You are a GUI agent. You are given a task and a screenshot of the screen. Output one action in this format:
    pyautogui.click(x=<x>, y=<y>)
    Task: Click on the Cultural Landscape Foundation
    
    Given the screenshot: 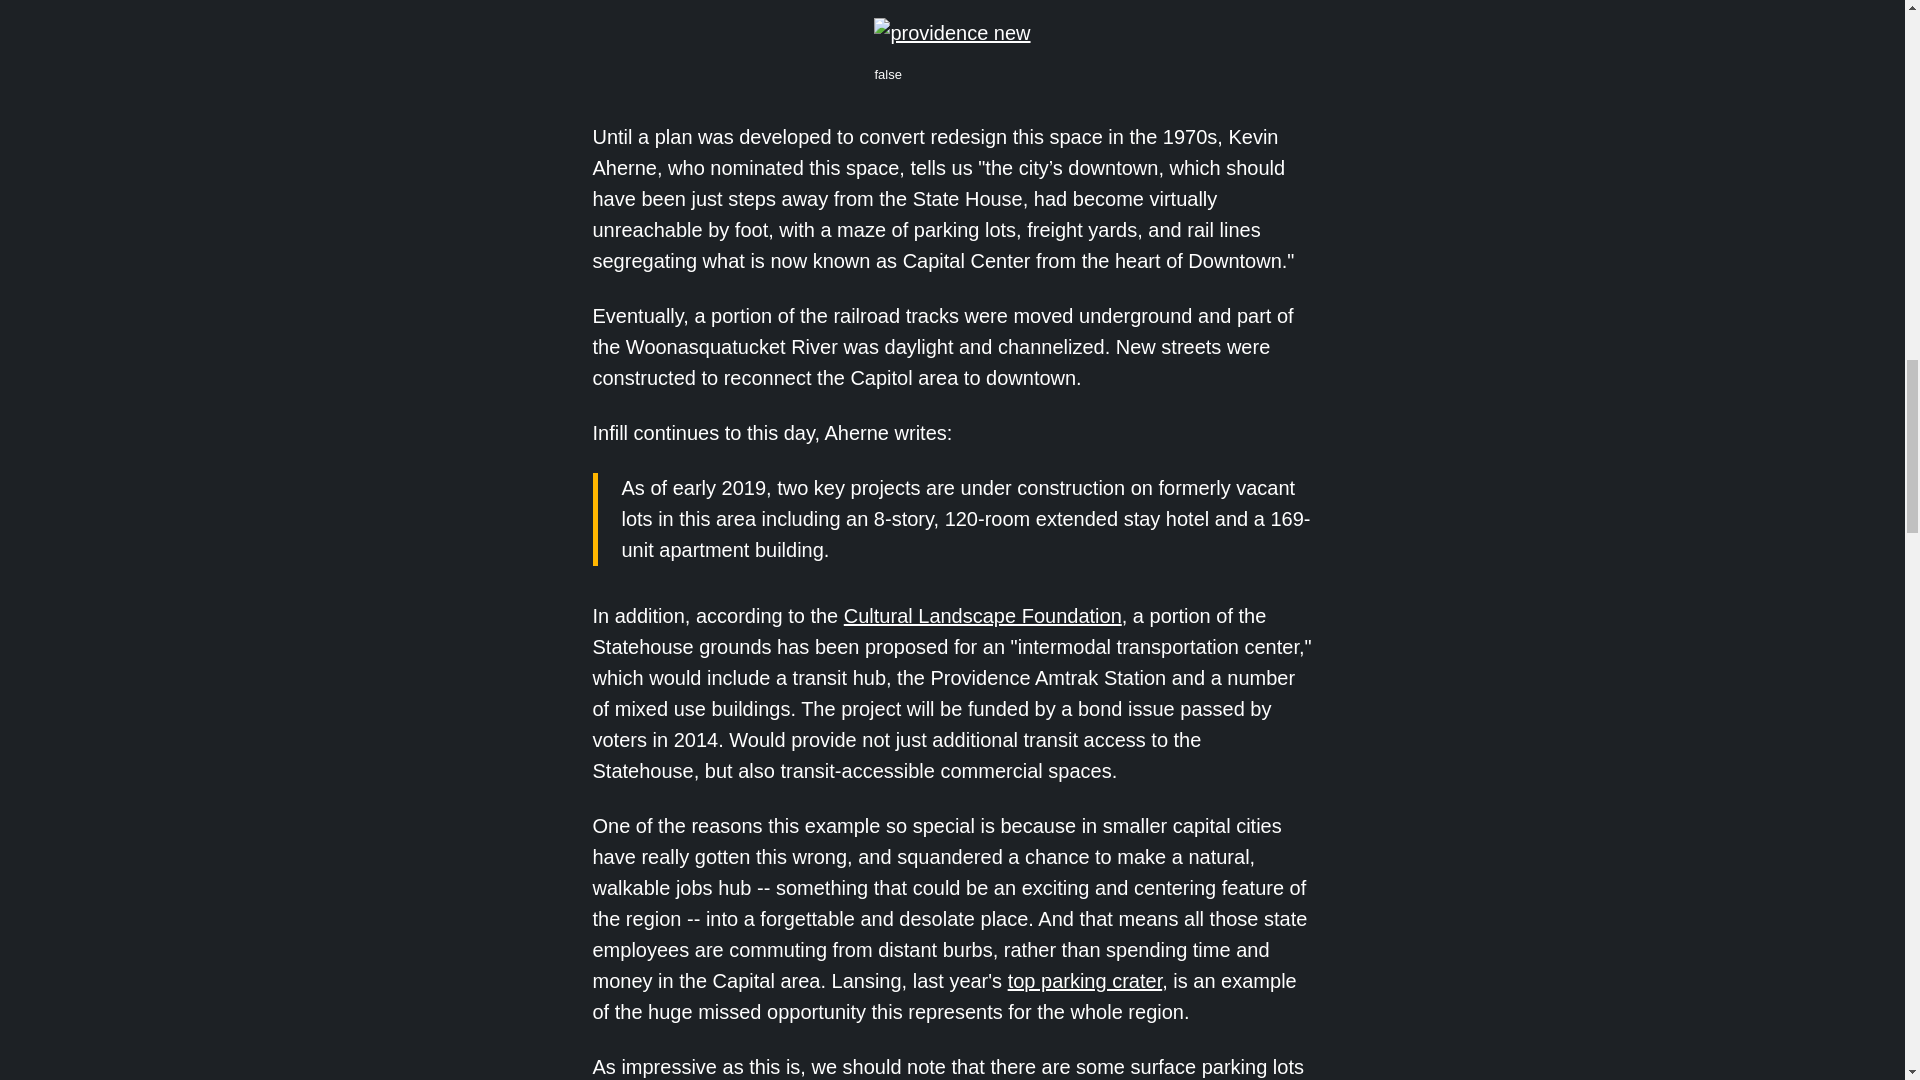 What is the action you would take?
    pyautogui.click(x=982, y=616)
    